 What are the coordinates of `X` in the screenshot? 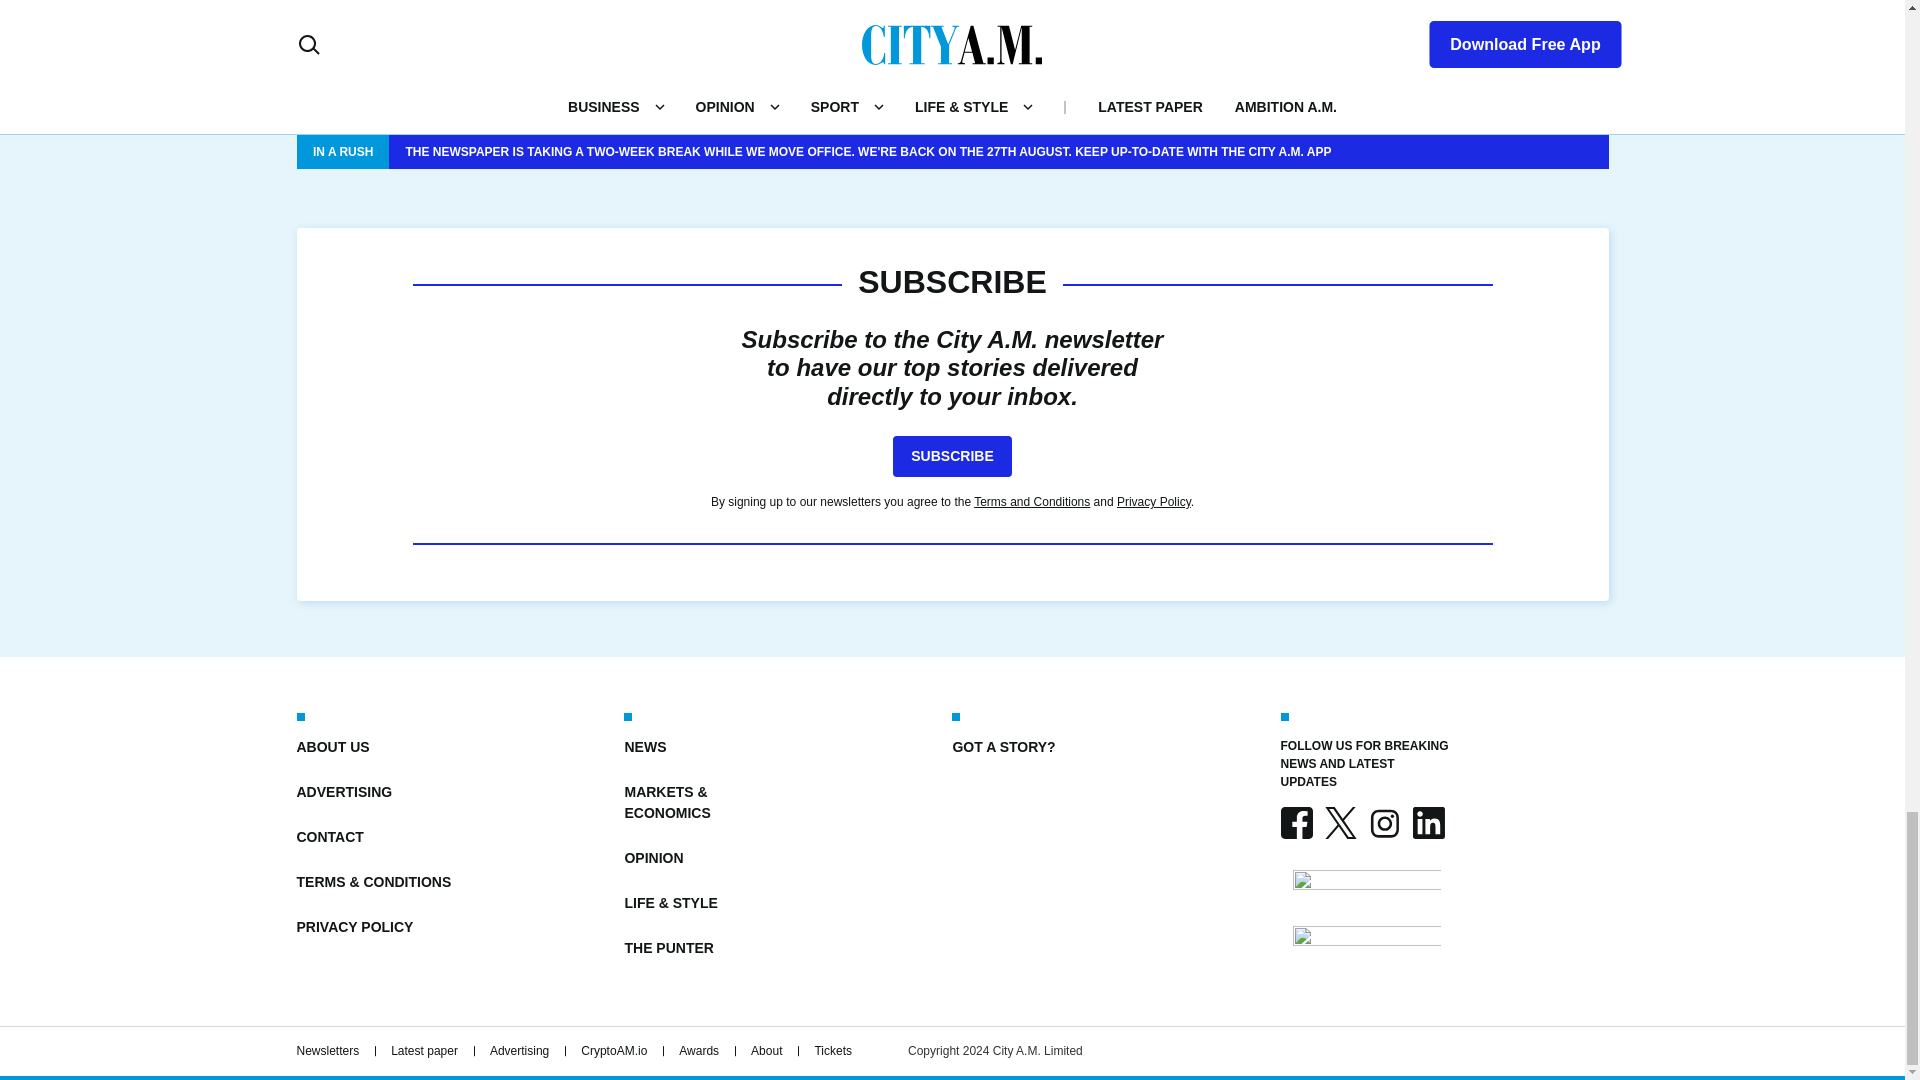 It's located at (1340, 822).